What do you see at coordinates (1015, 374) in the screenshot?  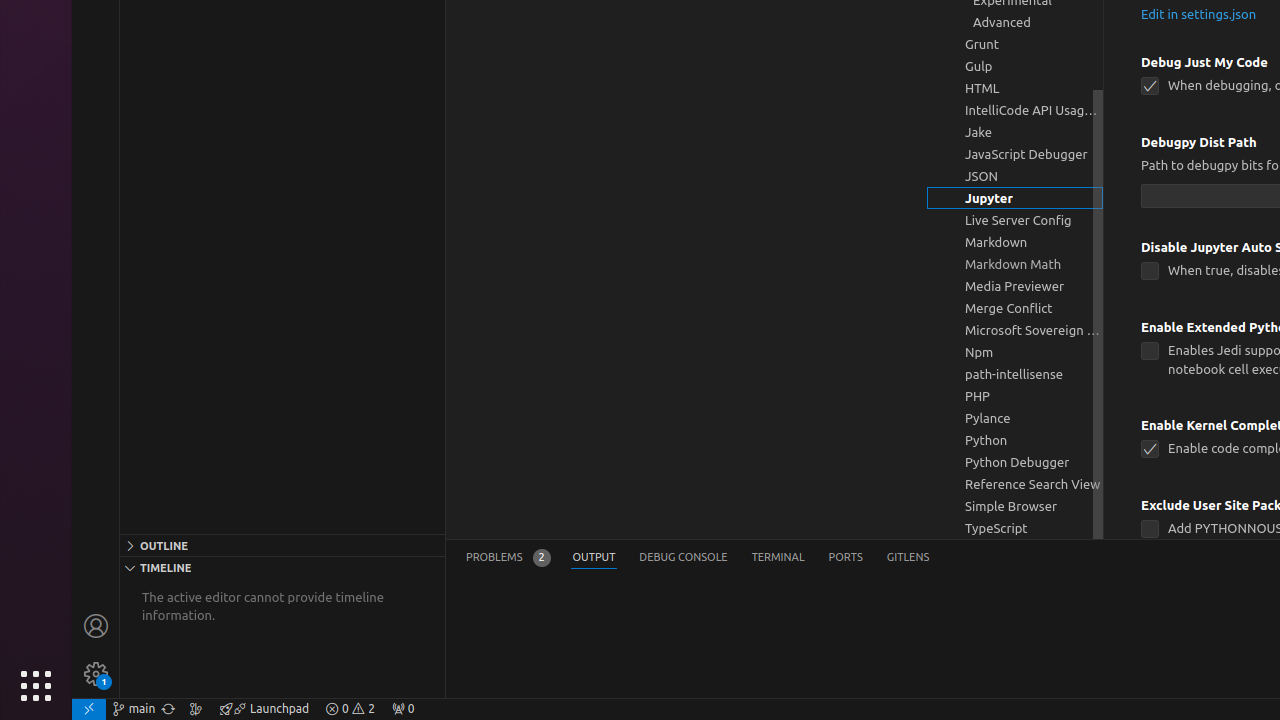 I see `path-intellisense, group` at bounding box center [1015, 374].